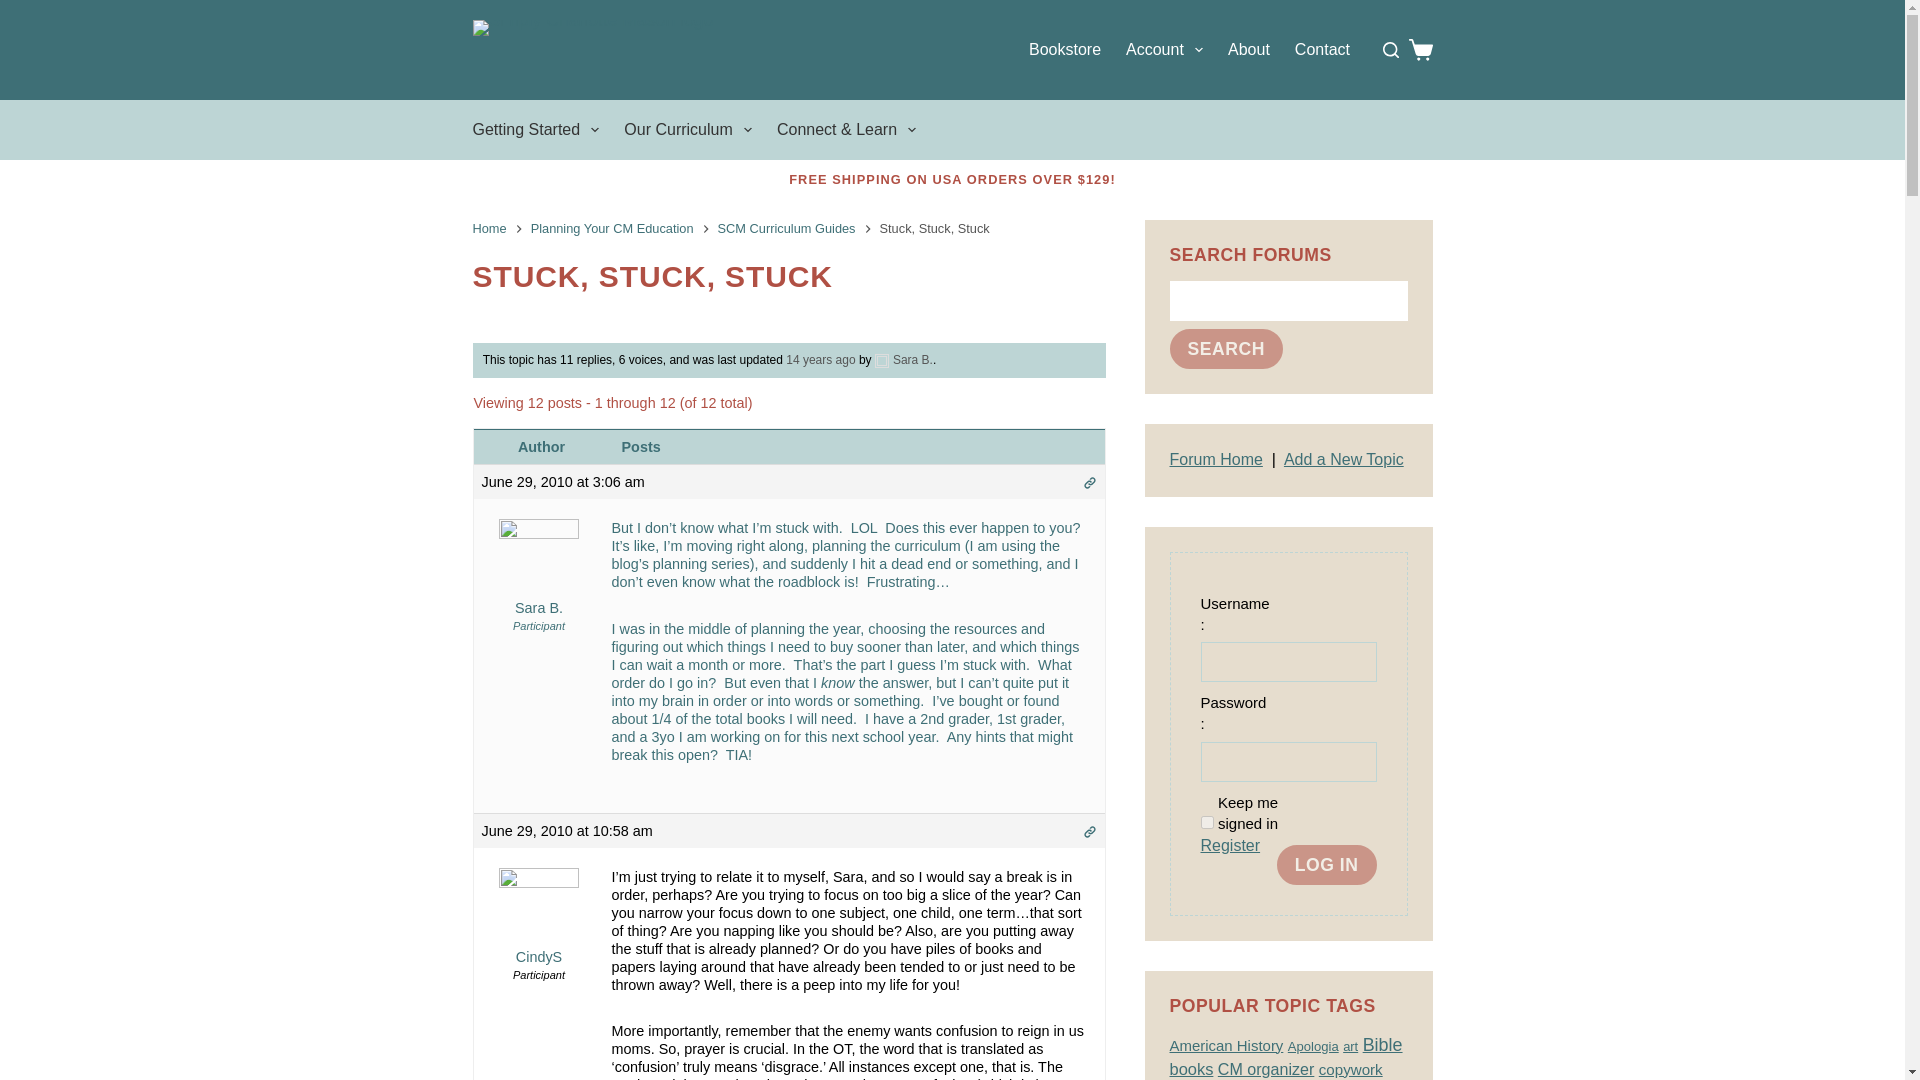 This screenshot has height=1080, width=1920. I want to click on Search, so click(608, 616).